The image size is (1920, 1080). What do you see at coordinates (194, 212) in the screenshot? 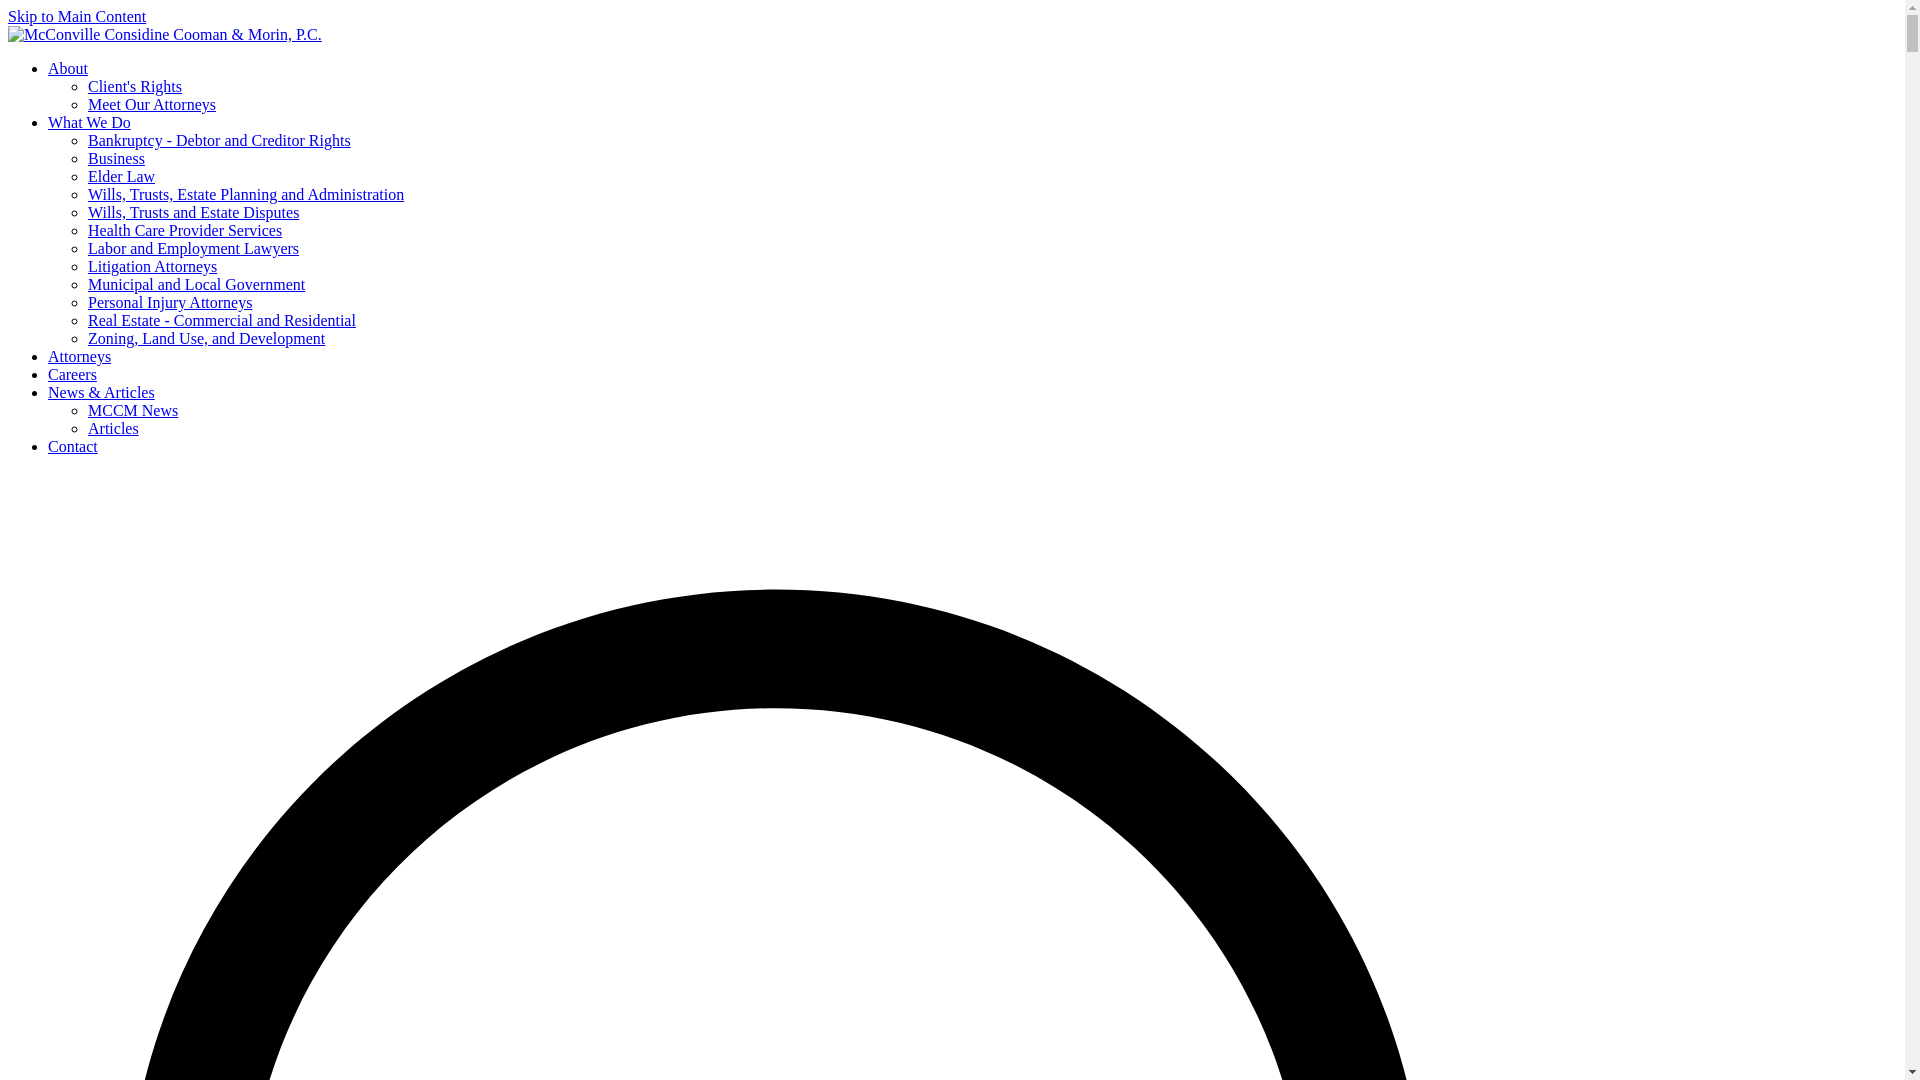
I see `Wills, Trusts and Estate Disputes` at bounding box center [194, 212].